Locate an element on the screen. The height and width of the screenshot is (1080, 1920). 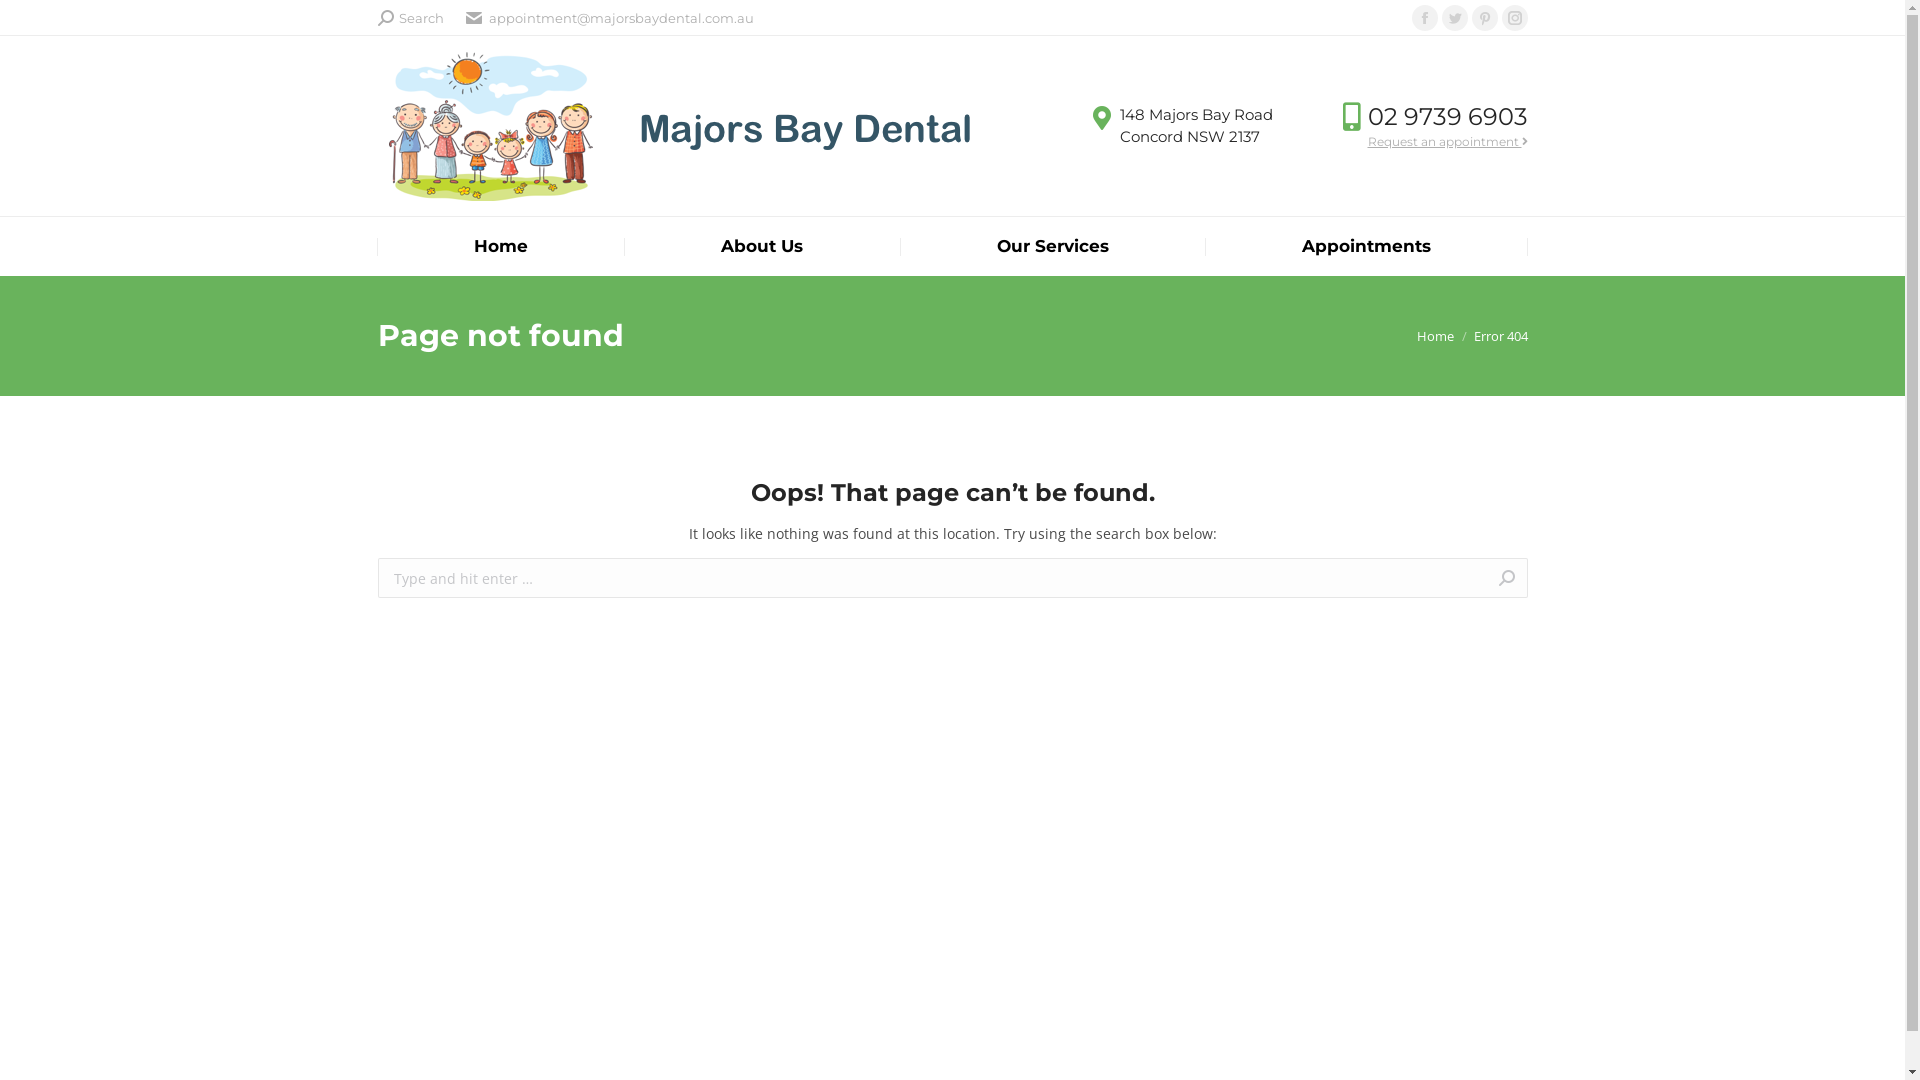
Home is located at coordinates (1434, 336).